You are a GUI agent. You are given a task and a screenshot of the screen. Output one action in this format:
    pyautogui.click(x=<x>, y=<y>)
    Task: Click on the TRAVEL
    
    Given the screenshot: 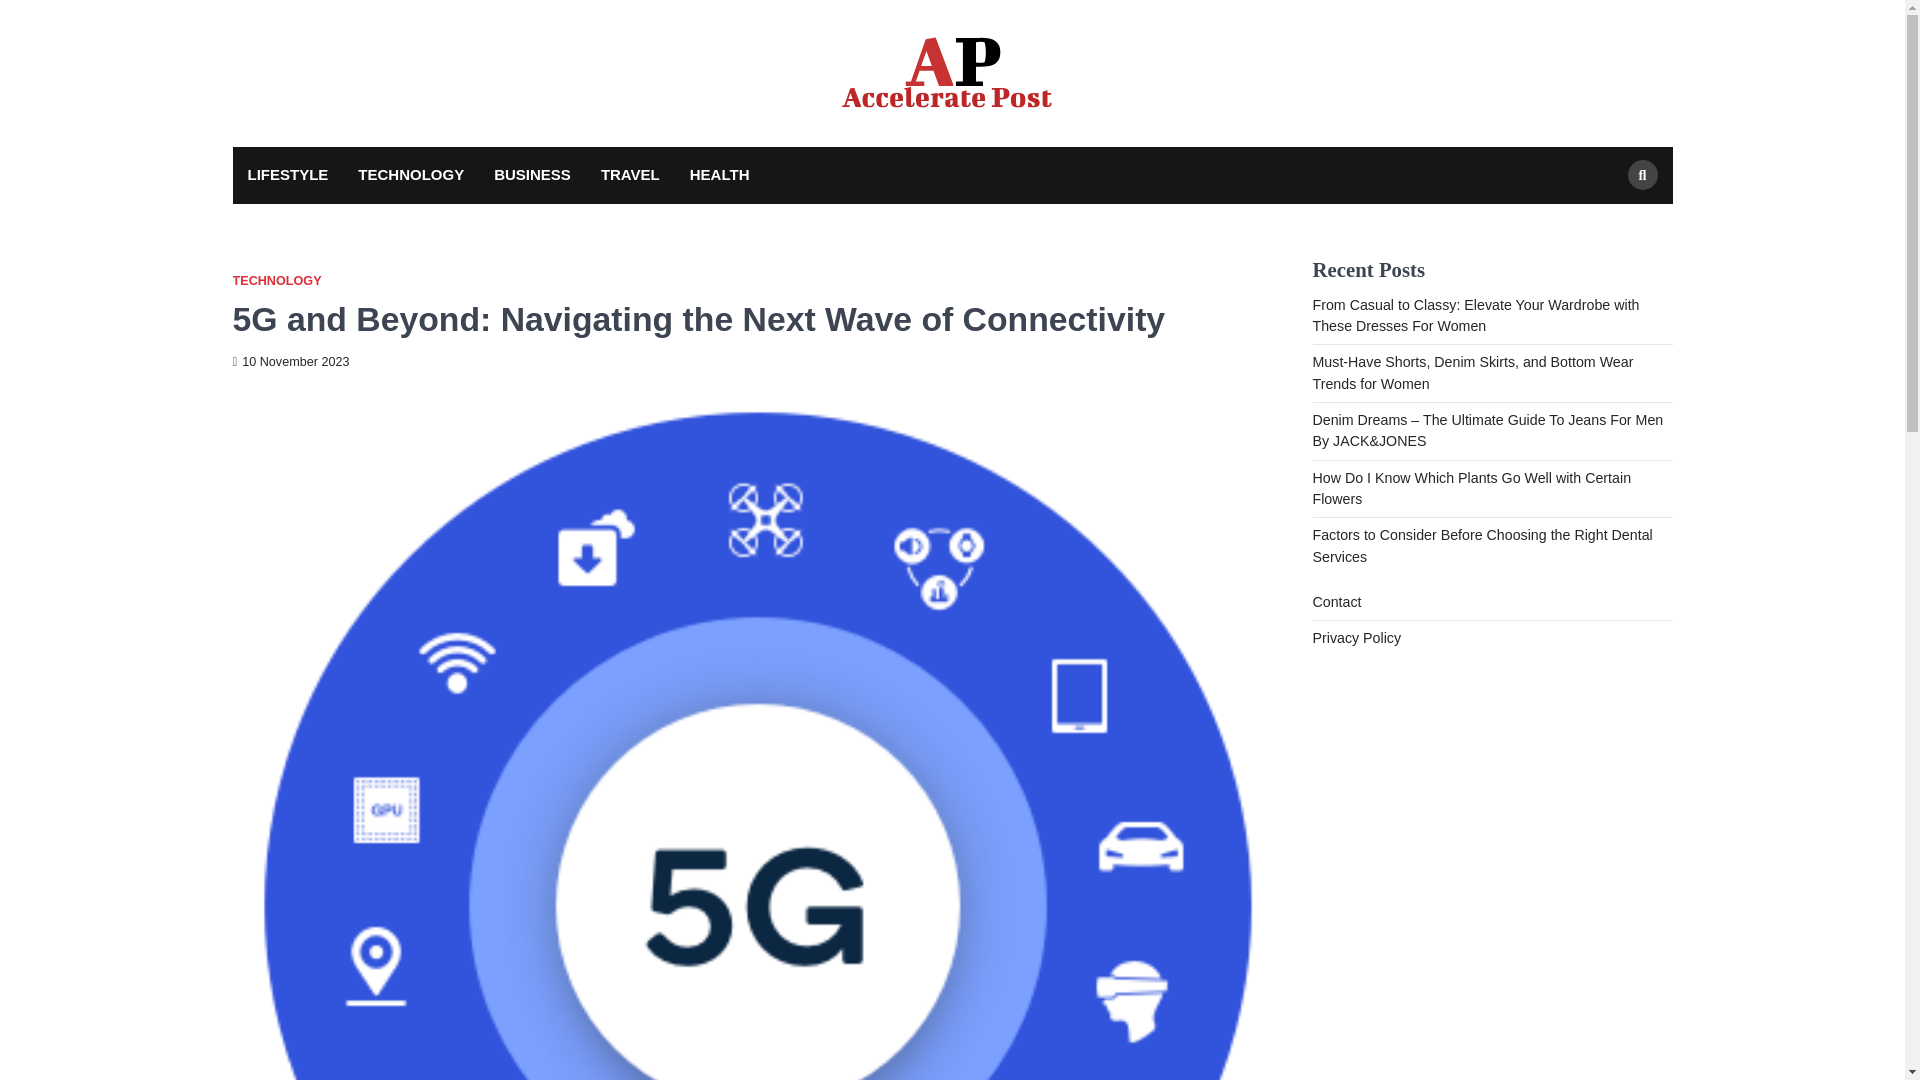 What is the action you would take?
    pyautogui.click(x=630, y=175)
    